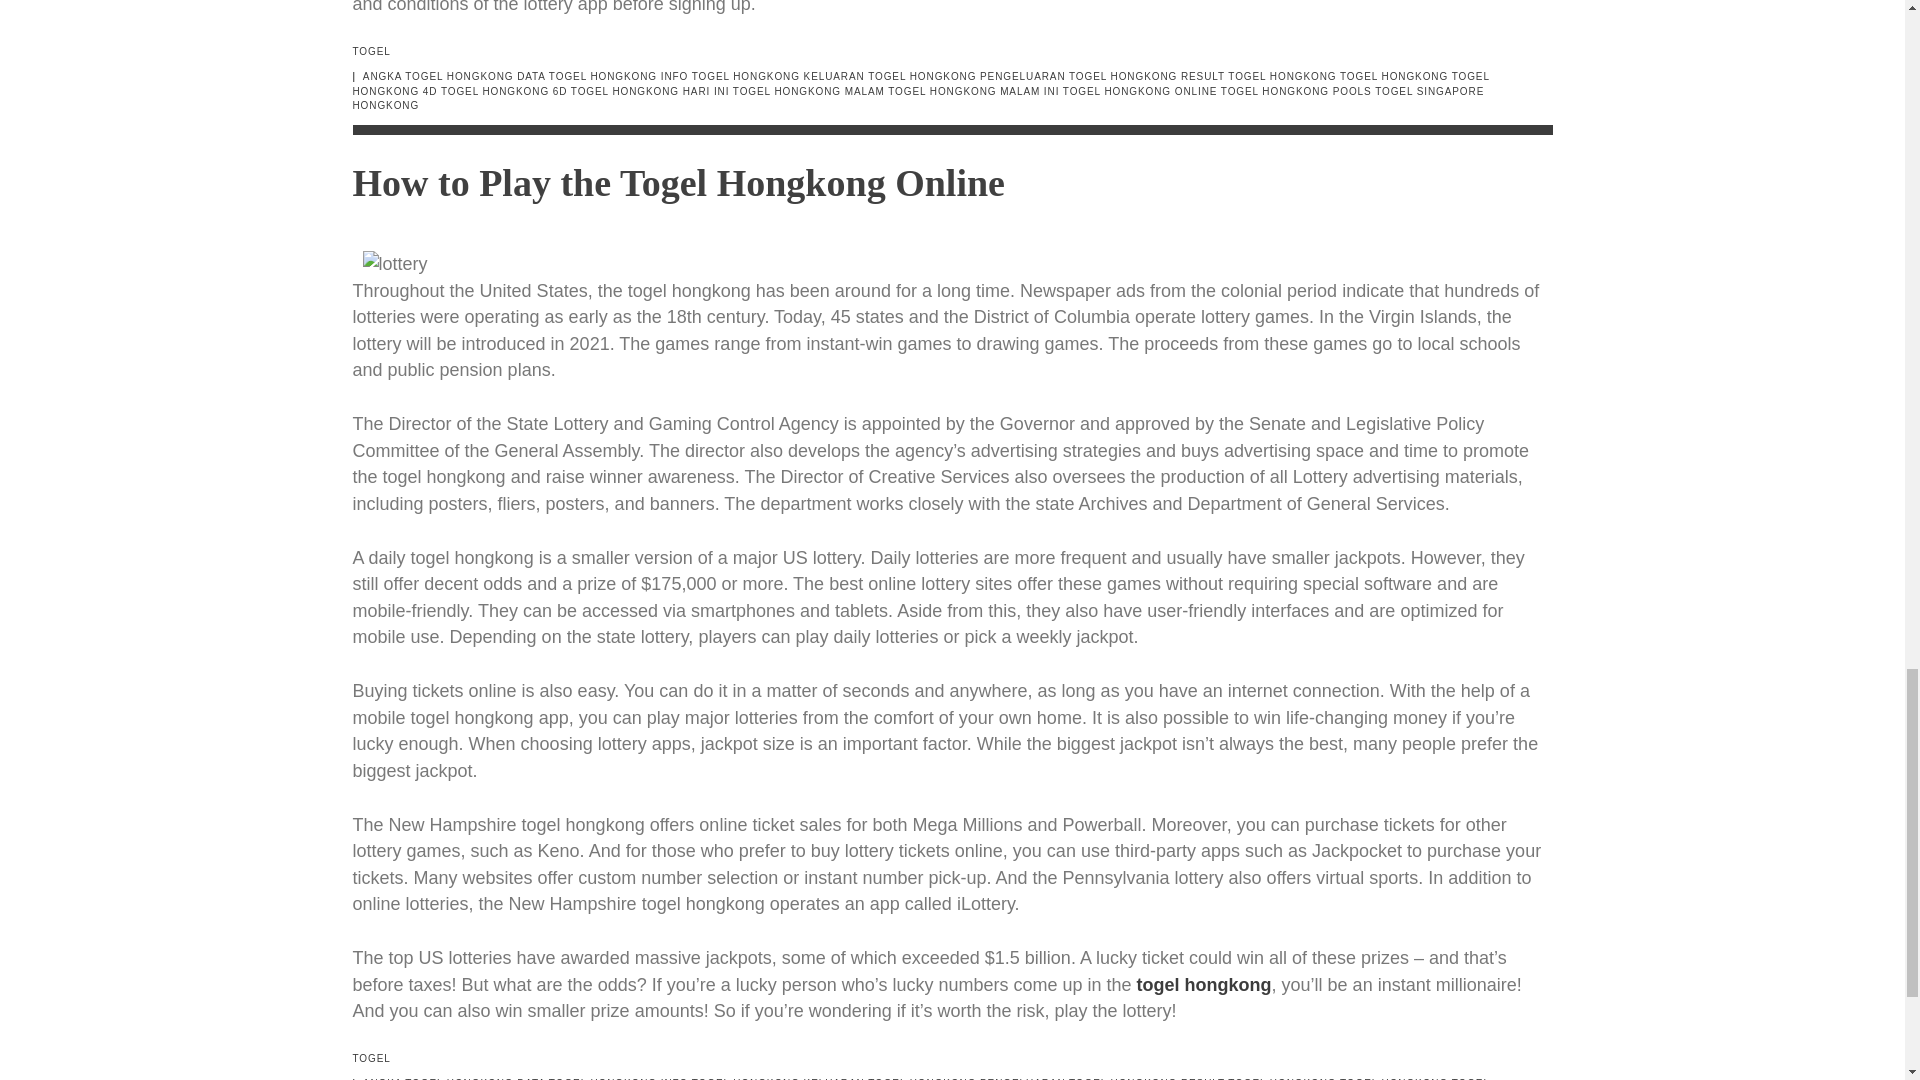 This screenshot has height=1080, width=1920. Describe the element at coordinates (1078, 76) in the screenshot. I see `PENGELUARAN TOGEL HONGKONG` at that location.